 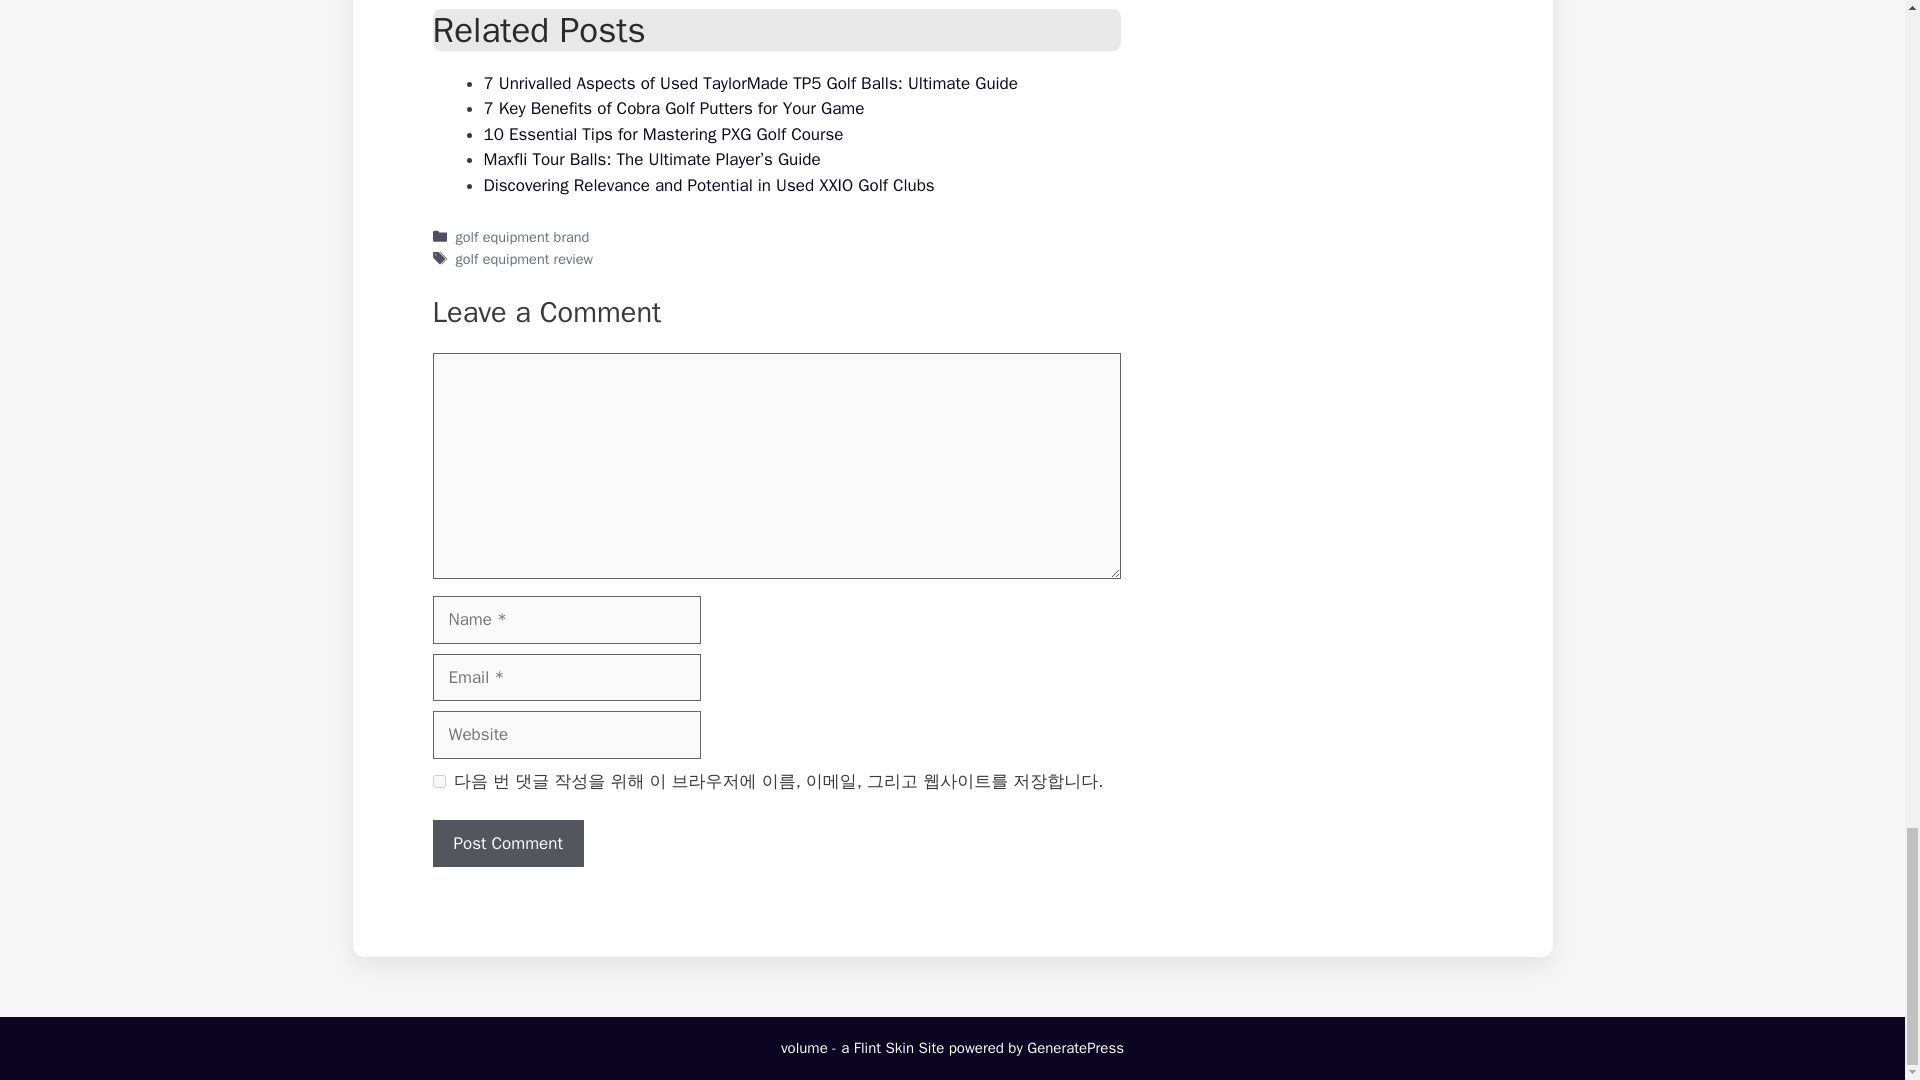 I want to click on yes, so click(x=438, y=782).